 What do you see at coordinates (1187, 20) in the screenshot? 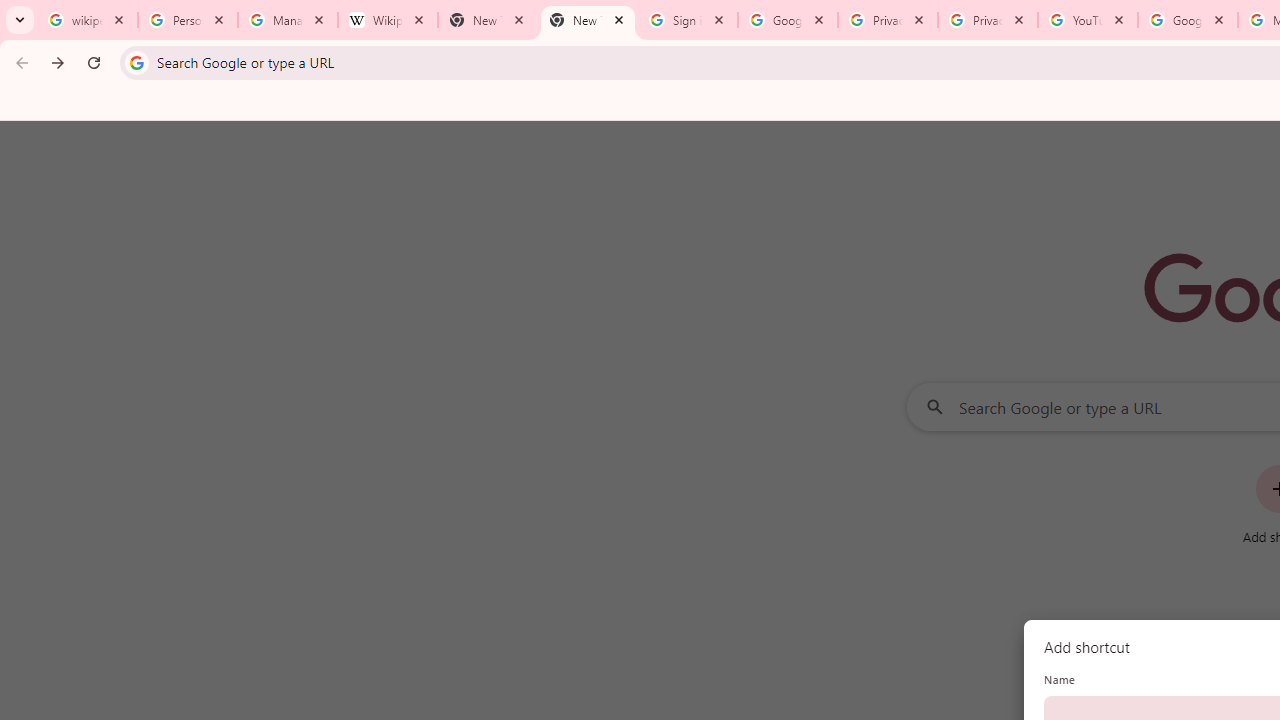
I see `Google Account Help` at bounding box center [1187, 20].